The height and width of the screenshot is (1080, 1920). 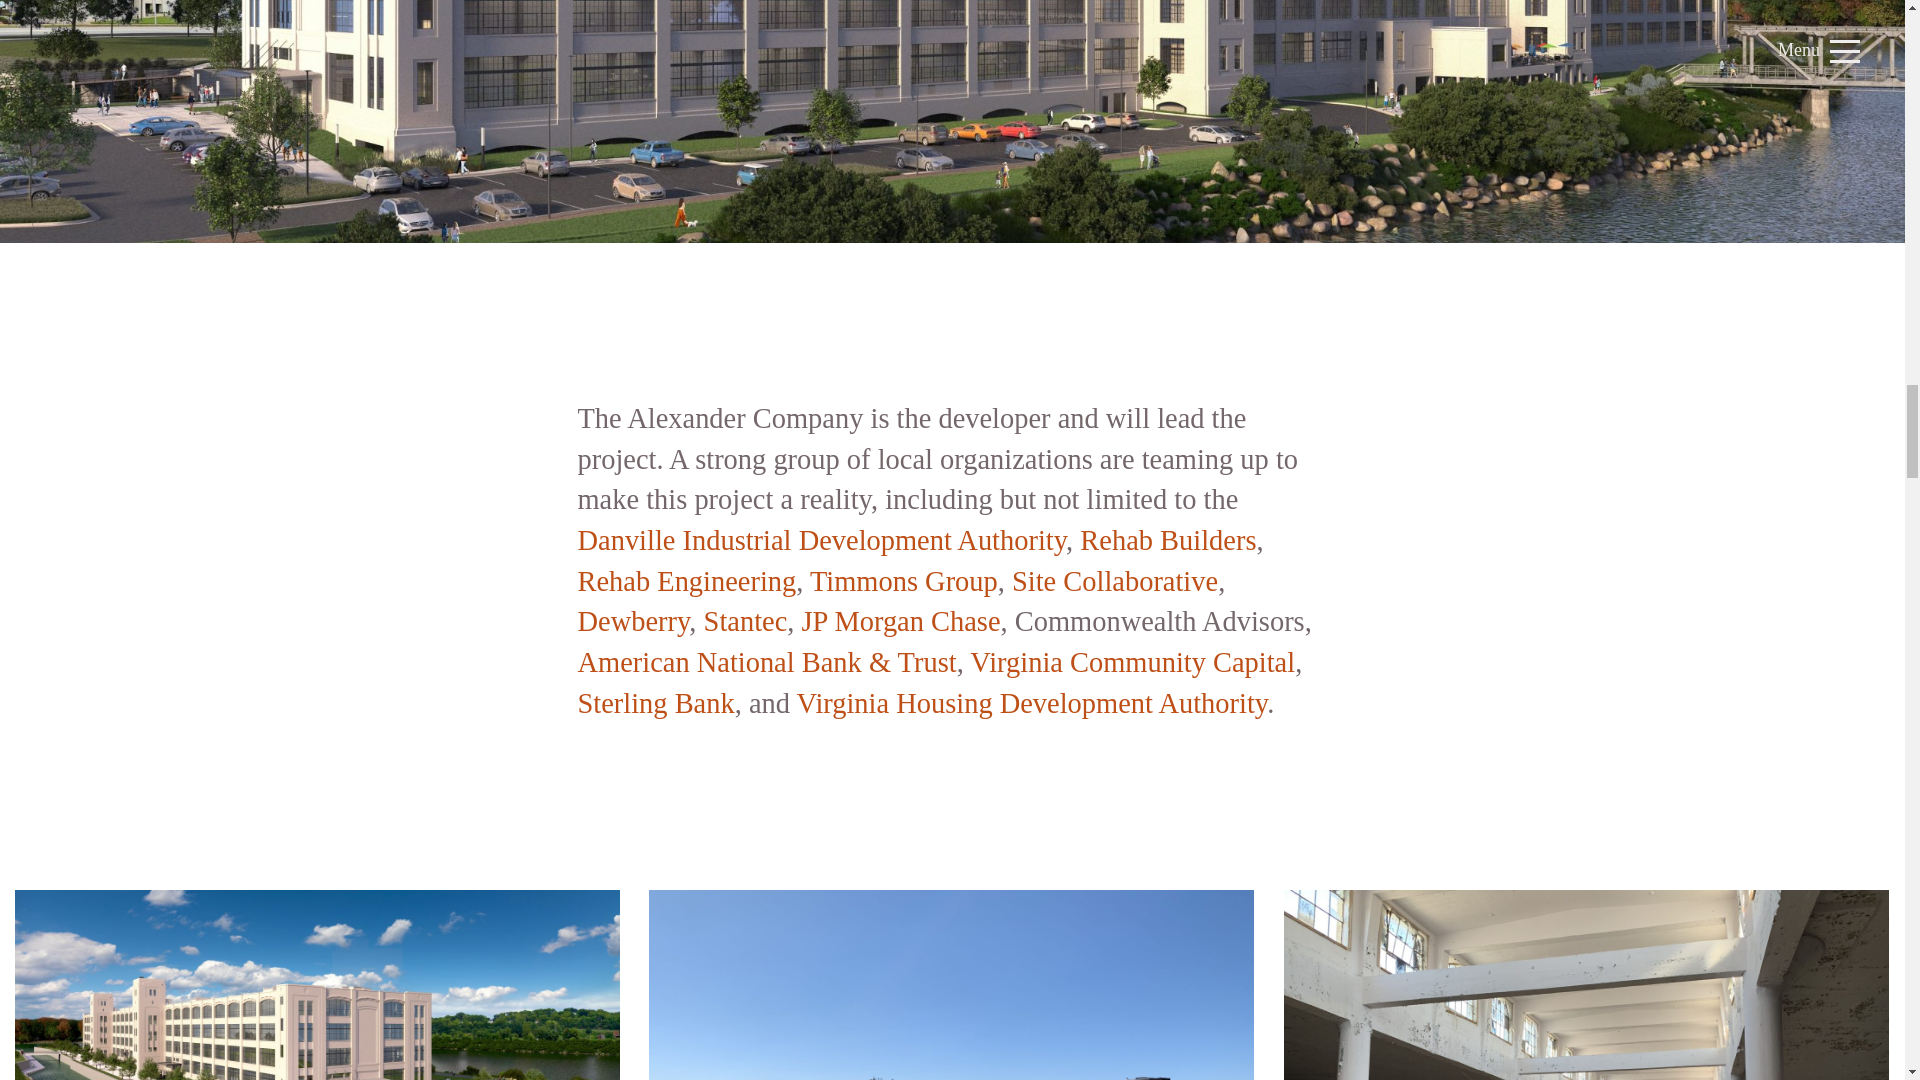 What do you see at coordinates (686, 581) in the screenshot?
I see `Rehab Engineering` at bounding box center [686, 581].